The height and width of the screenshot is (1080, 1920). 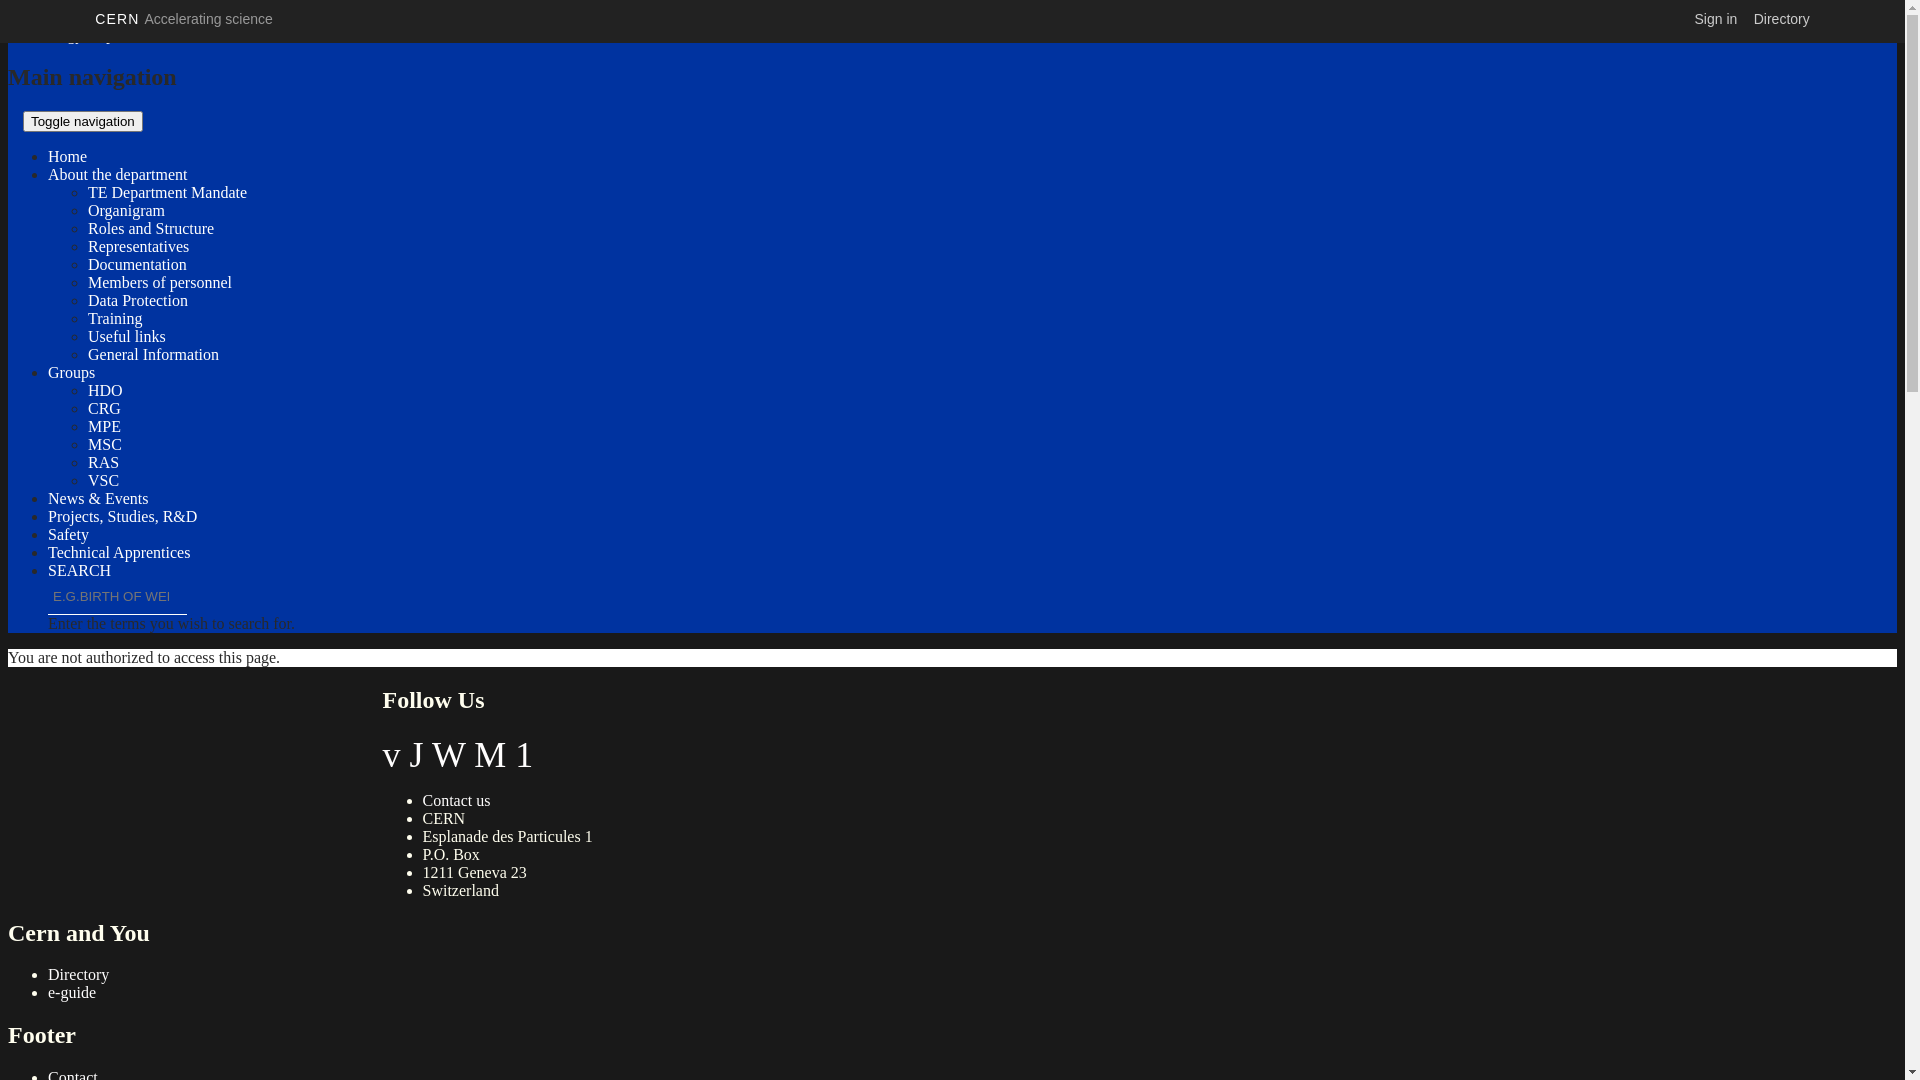 I want to click on General Information, so click(x=154, y=354).